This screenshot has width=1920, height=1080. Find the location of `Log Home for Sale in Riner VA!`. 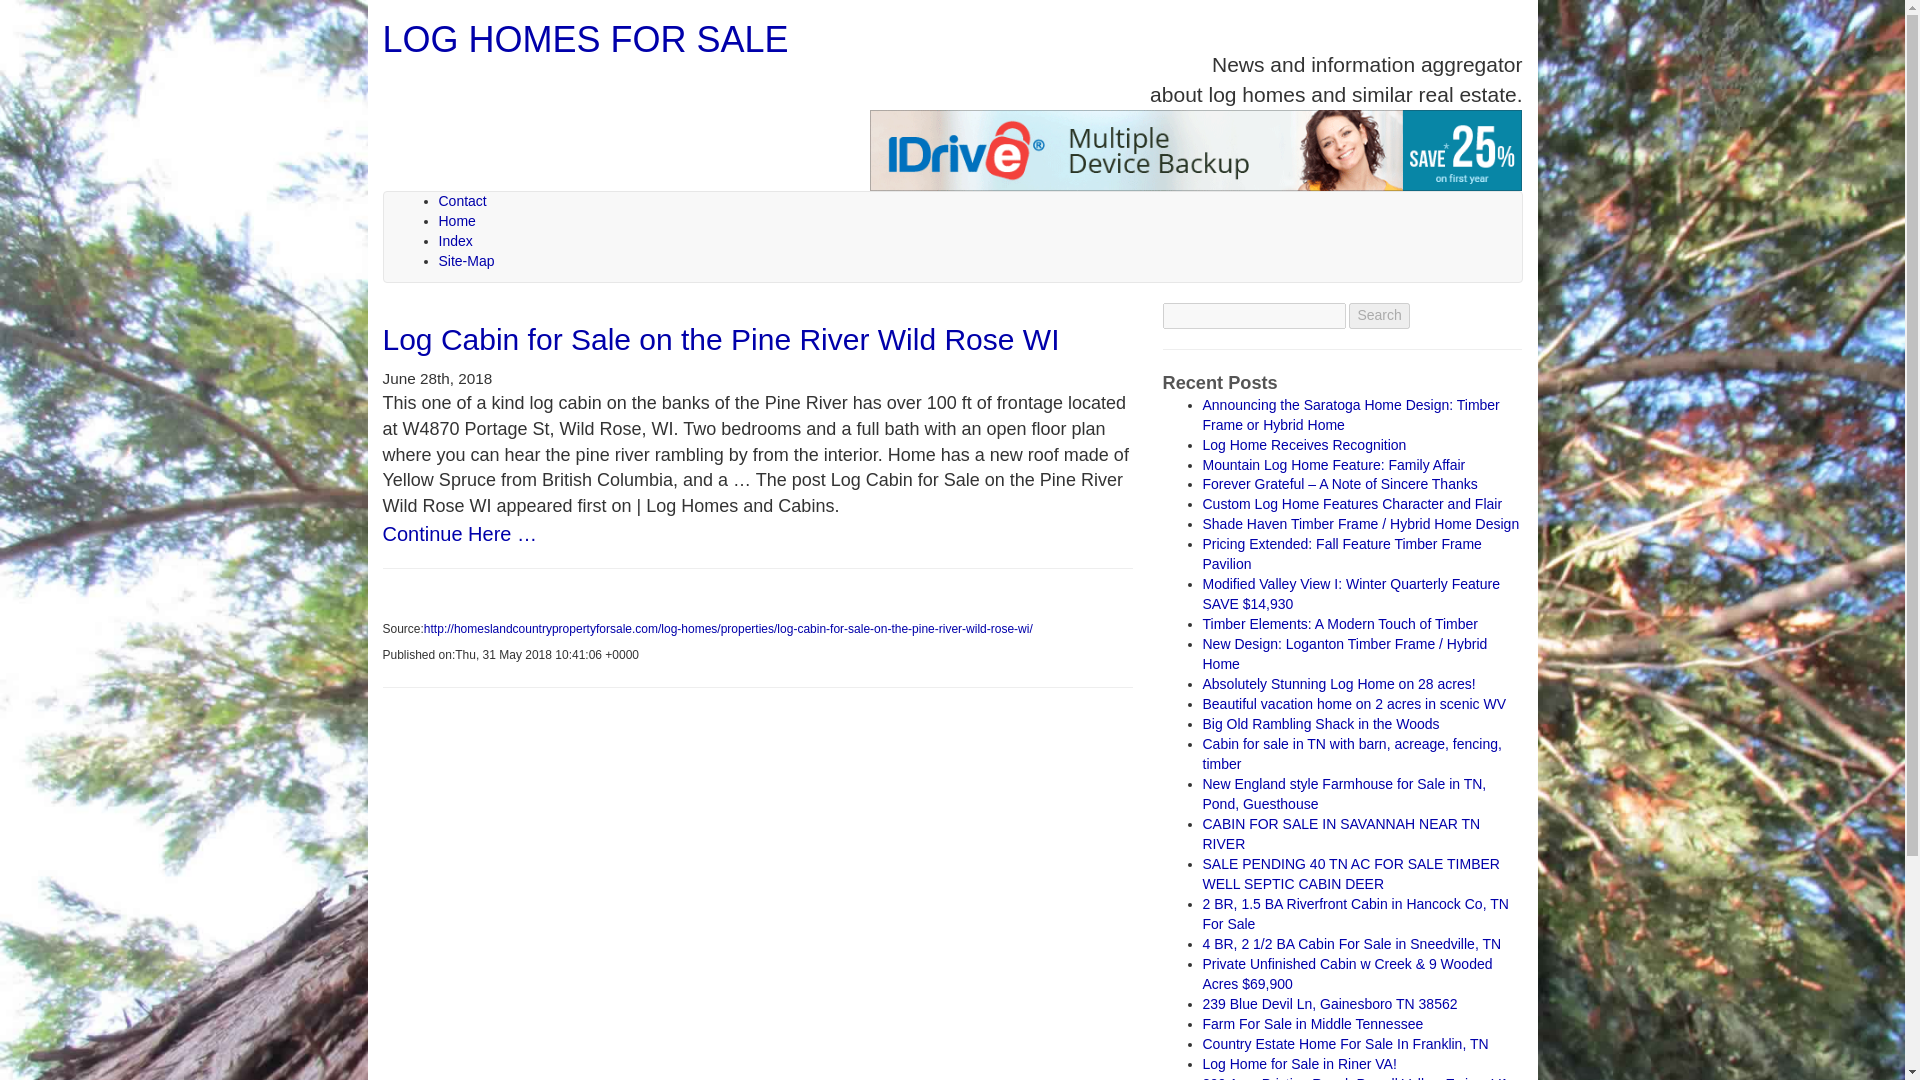

Log Home for Sale in Riner VA! is located at coordinates (1298, 1064).